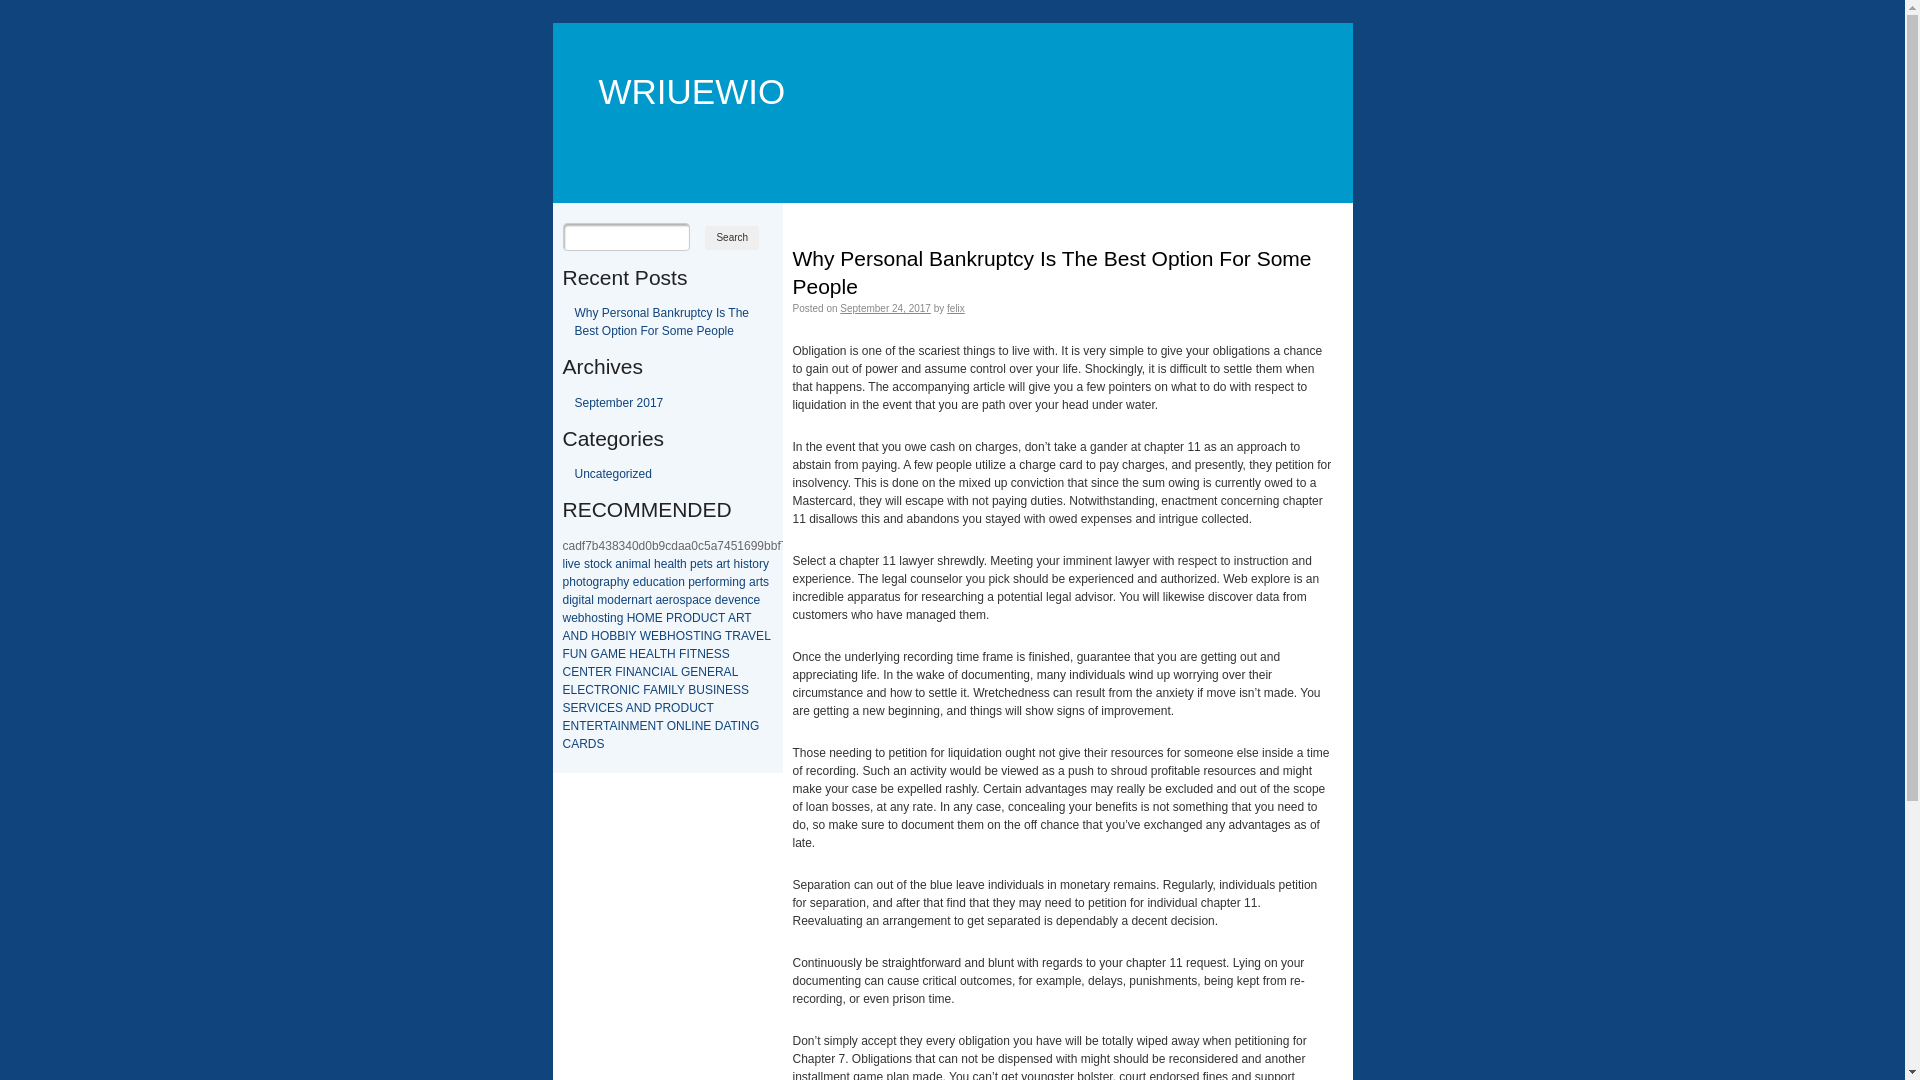 Image resolution: width=1920 pixels, height=1080 pixels. I want to click on y, so click(766, 564).